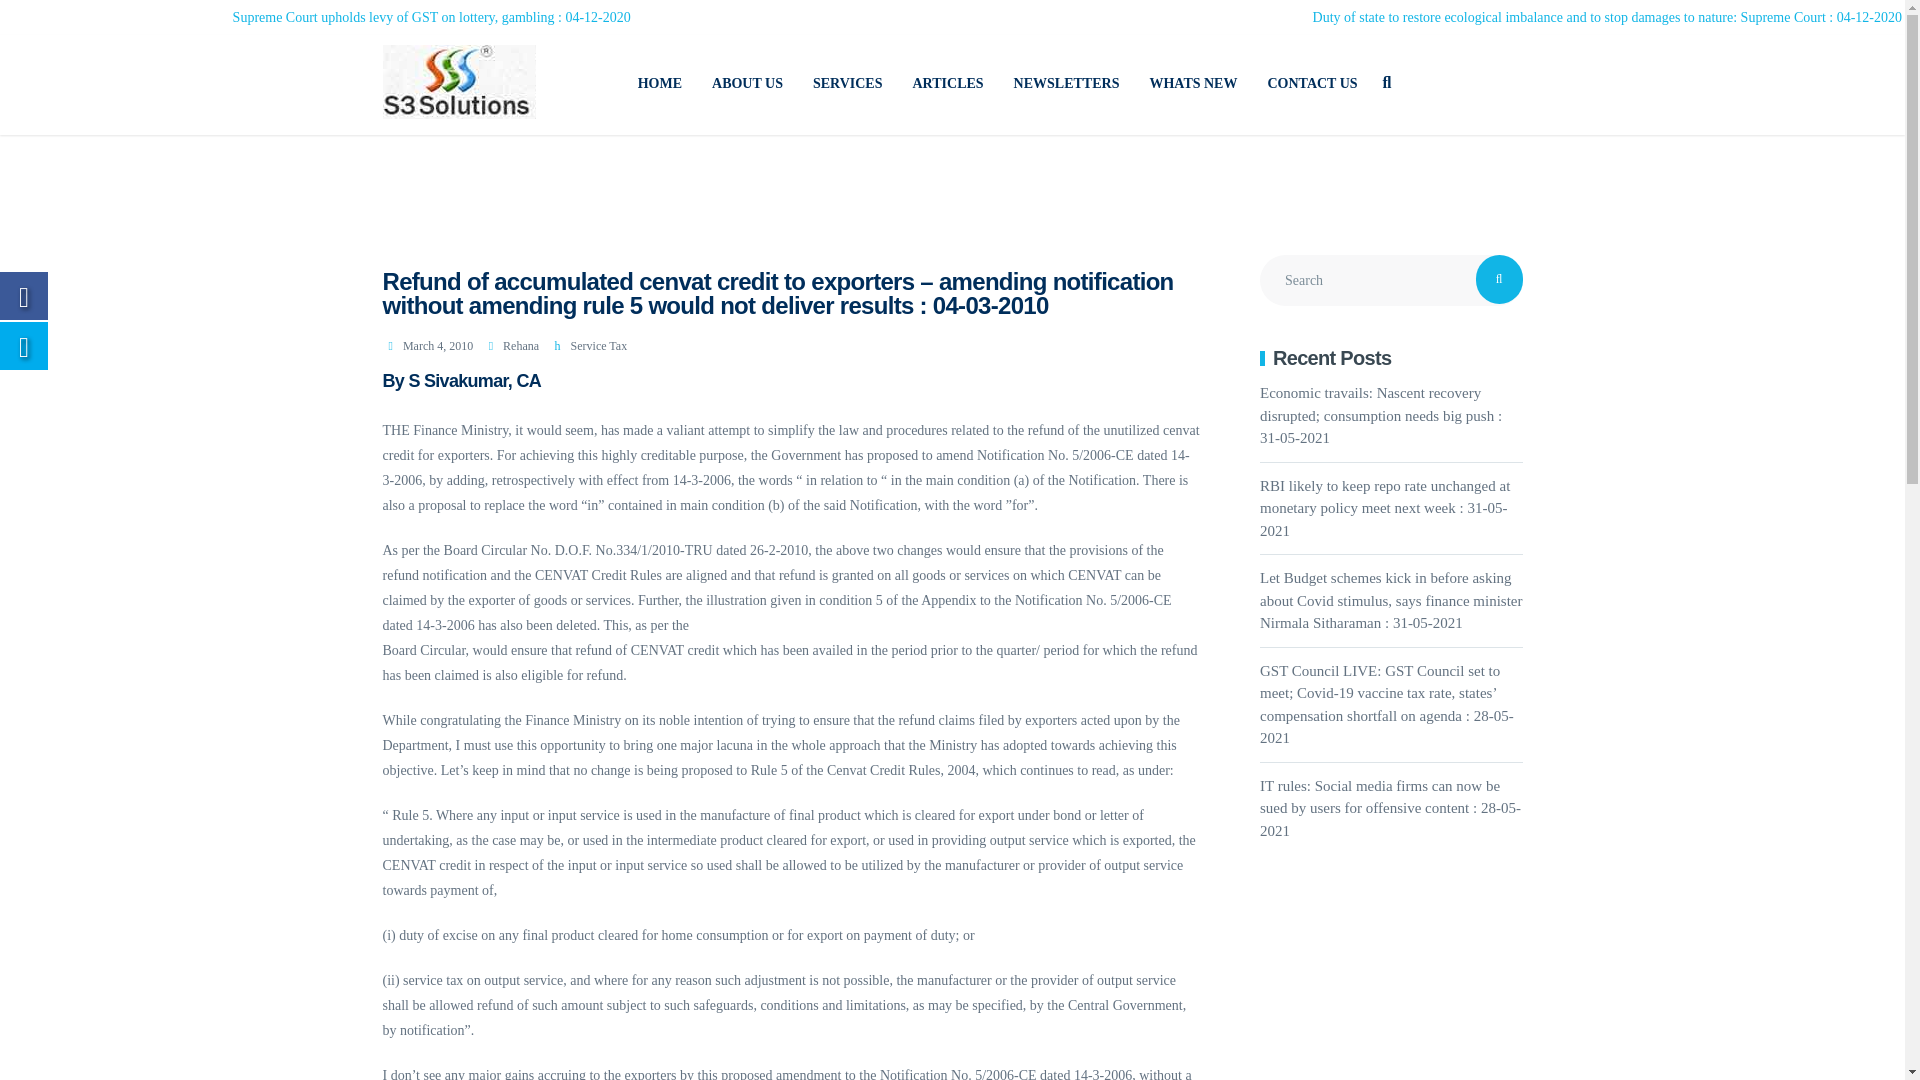  Describe the element at coordinates (747, 83) in the screenshot. I see `ABOUT US` at that location.